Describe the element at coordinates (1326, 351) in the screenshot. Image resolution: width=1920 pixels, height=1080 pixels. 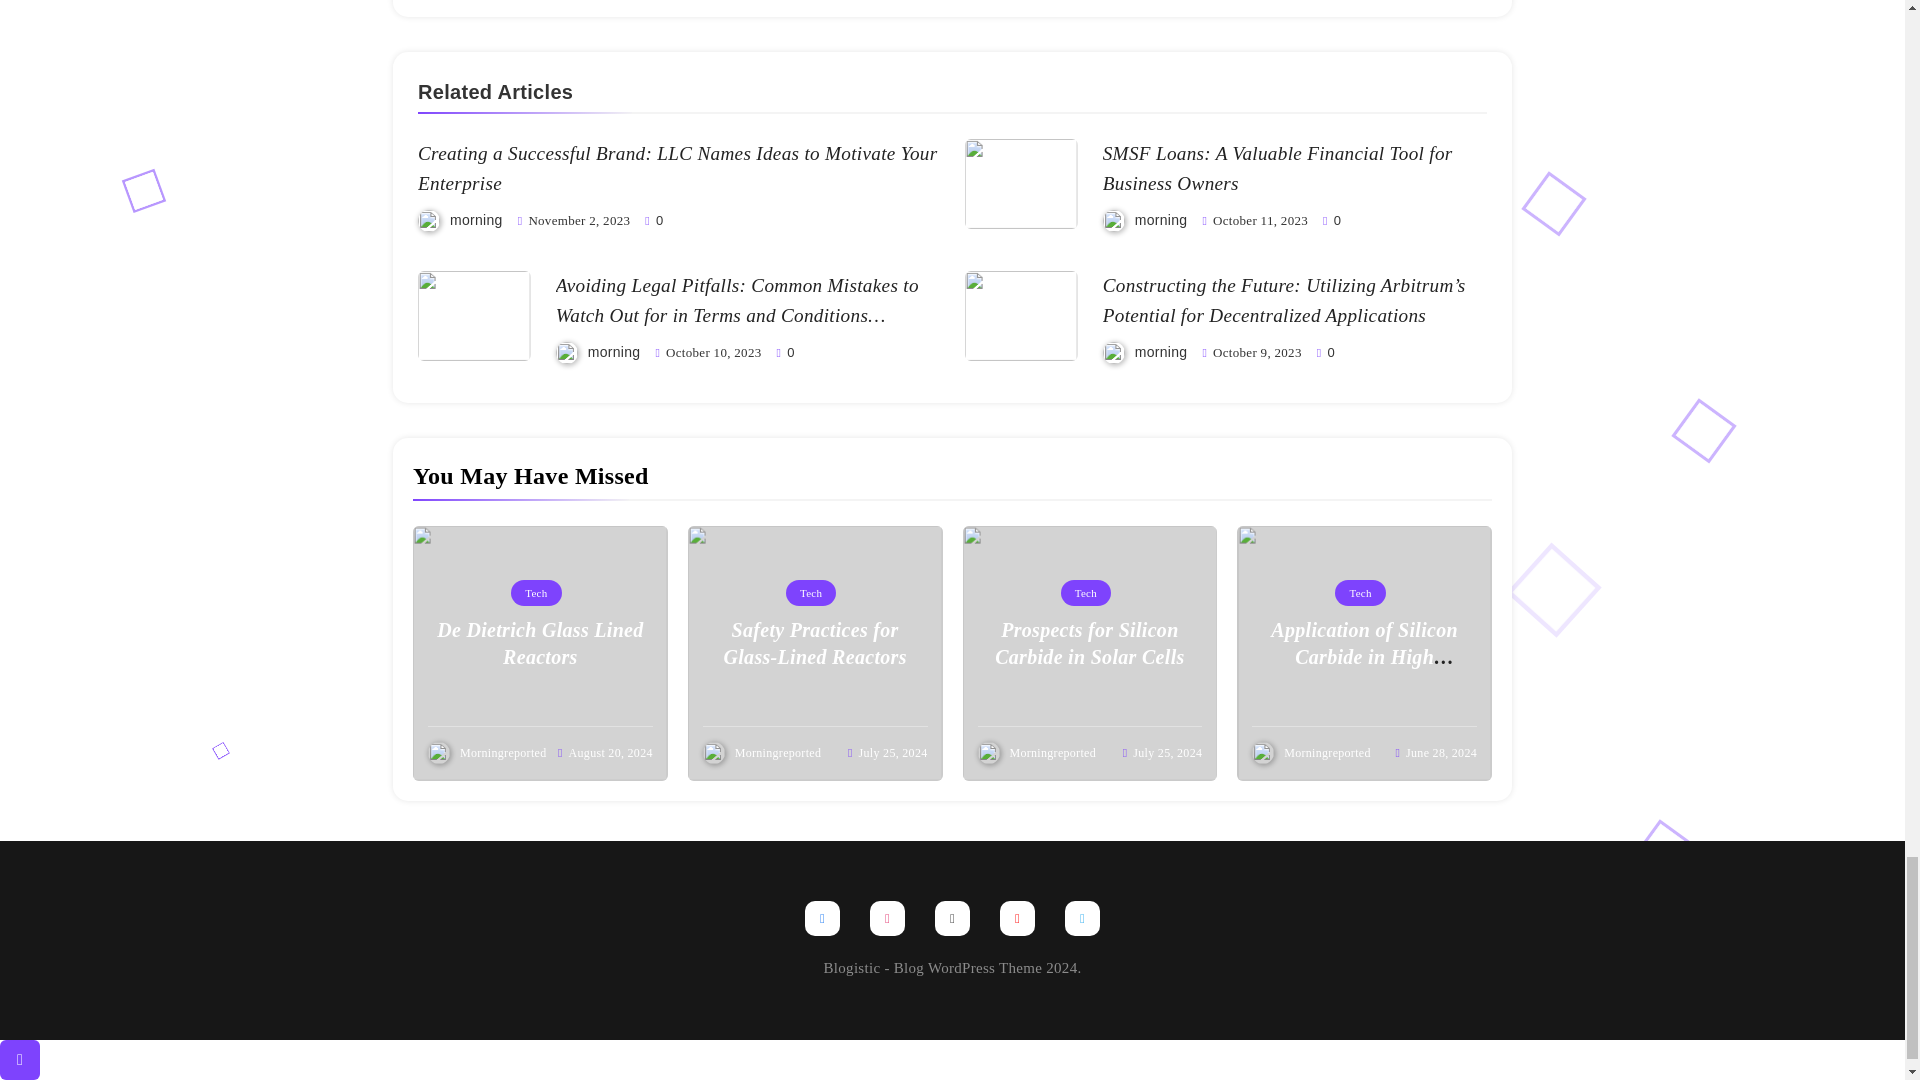
I see `0` at that location.